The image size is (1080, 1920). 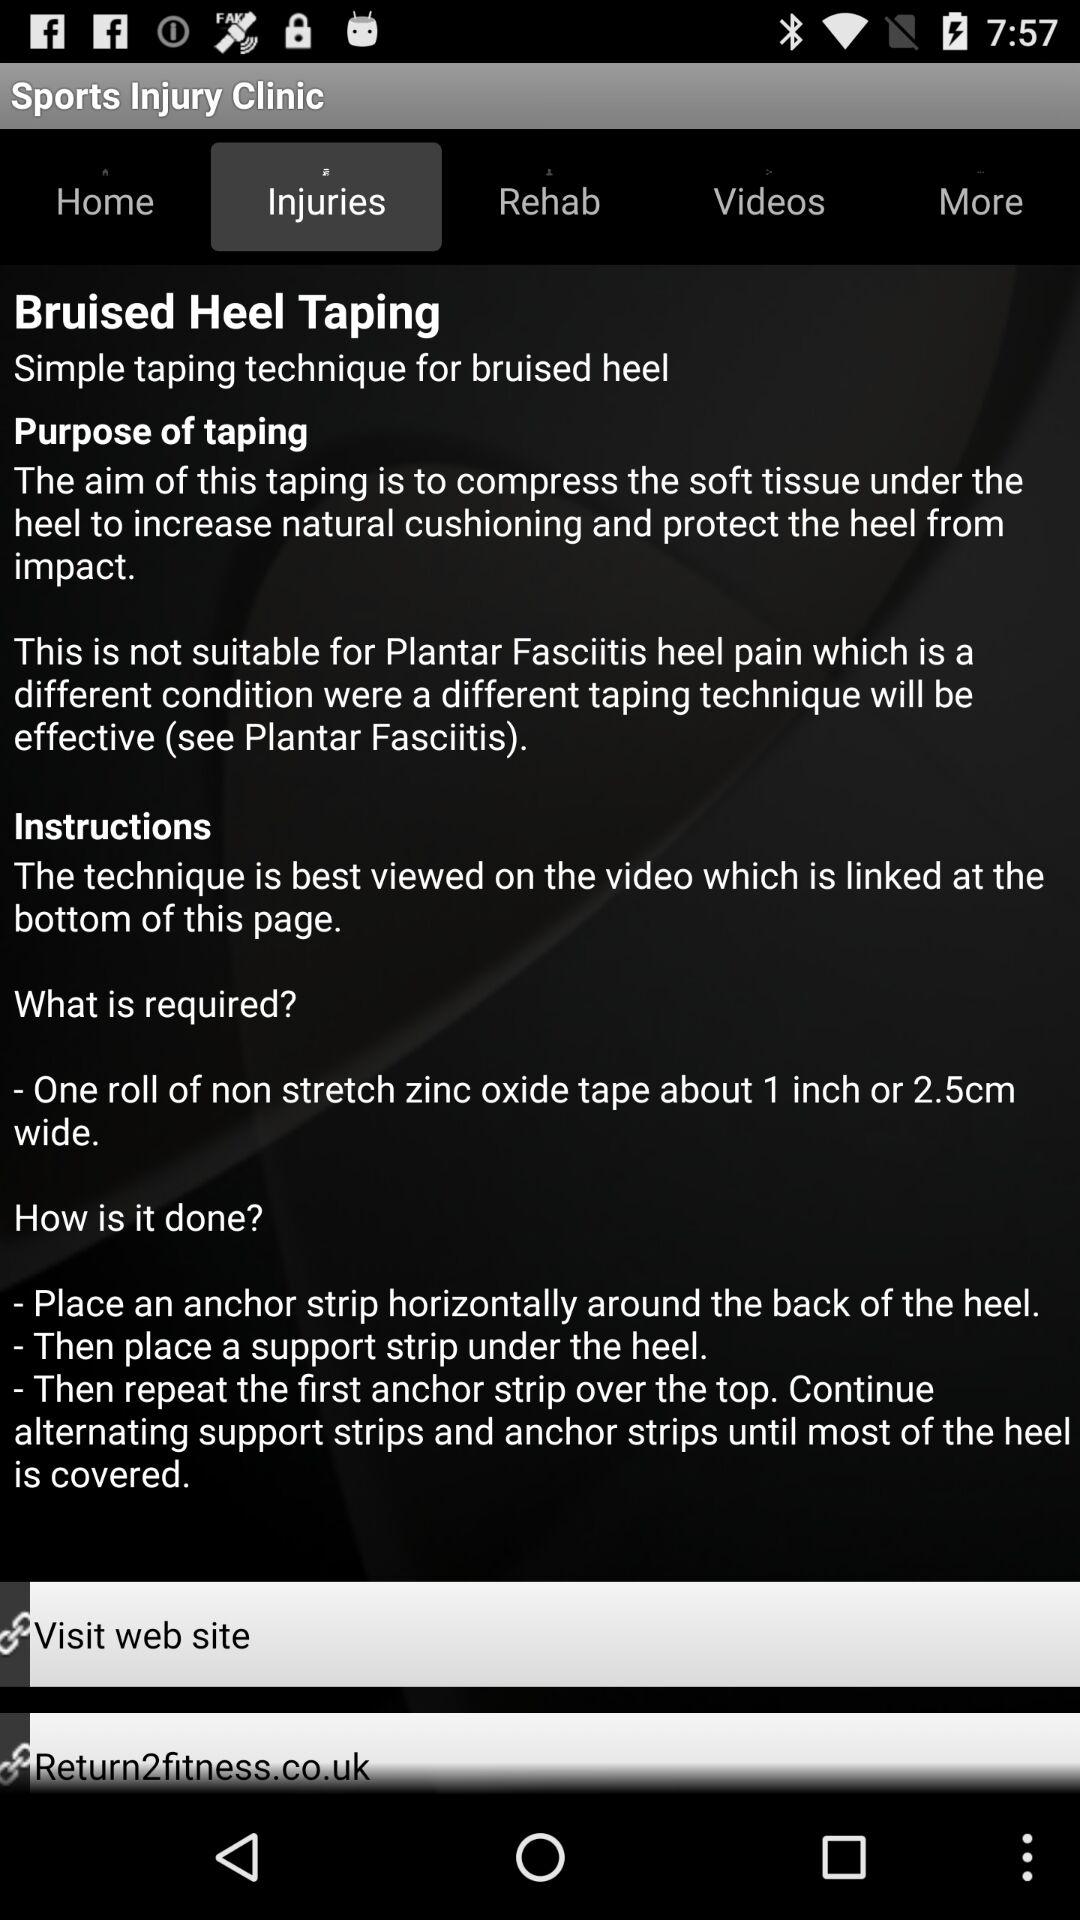 What do you see at coordinates (769, 196) in the screenshot?
I see `press the videos icon` at bounding box center [769, 196].